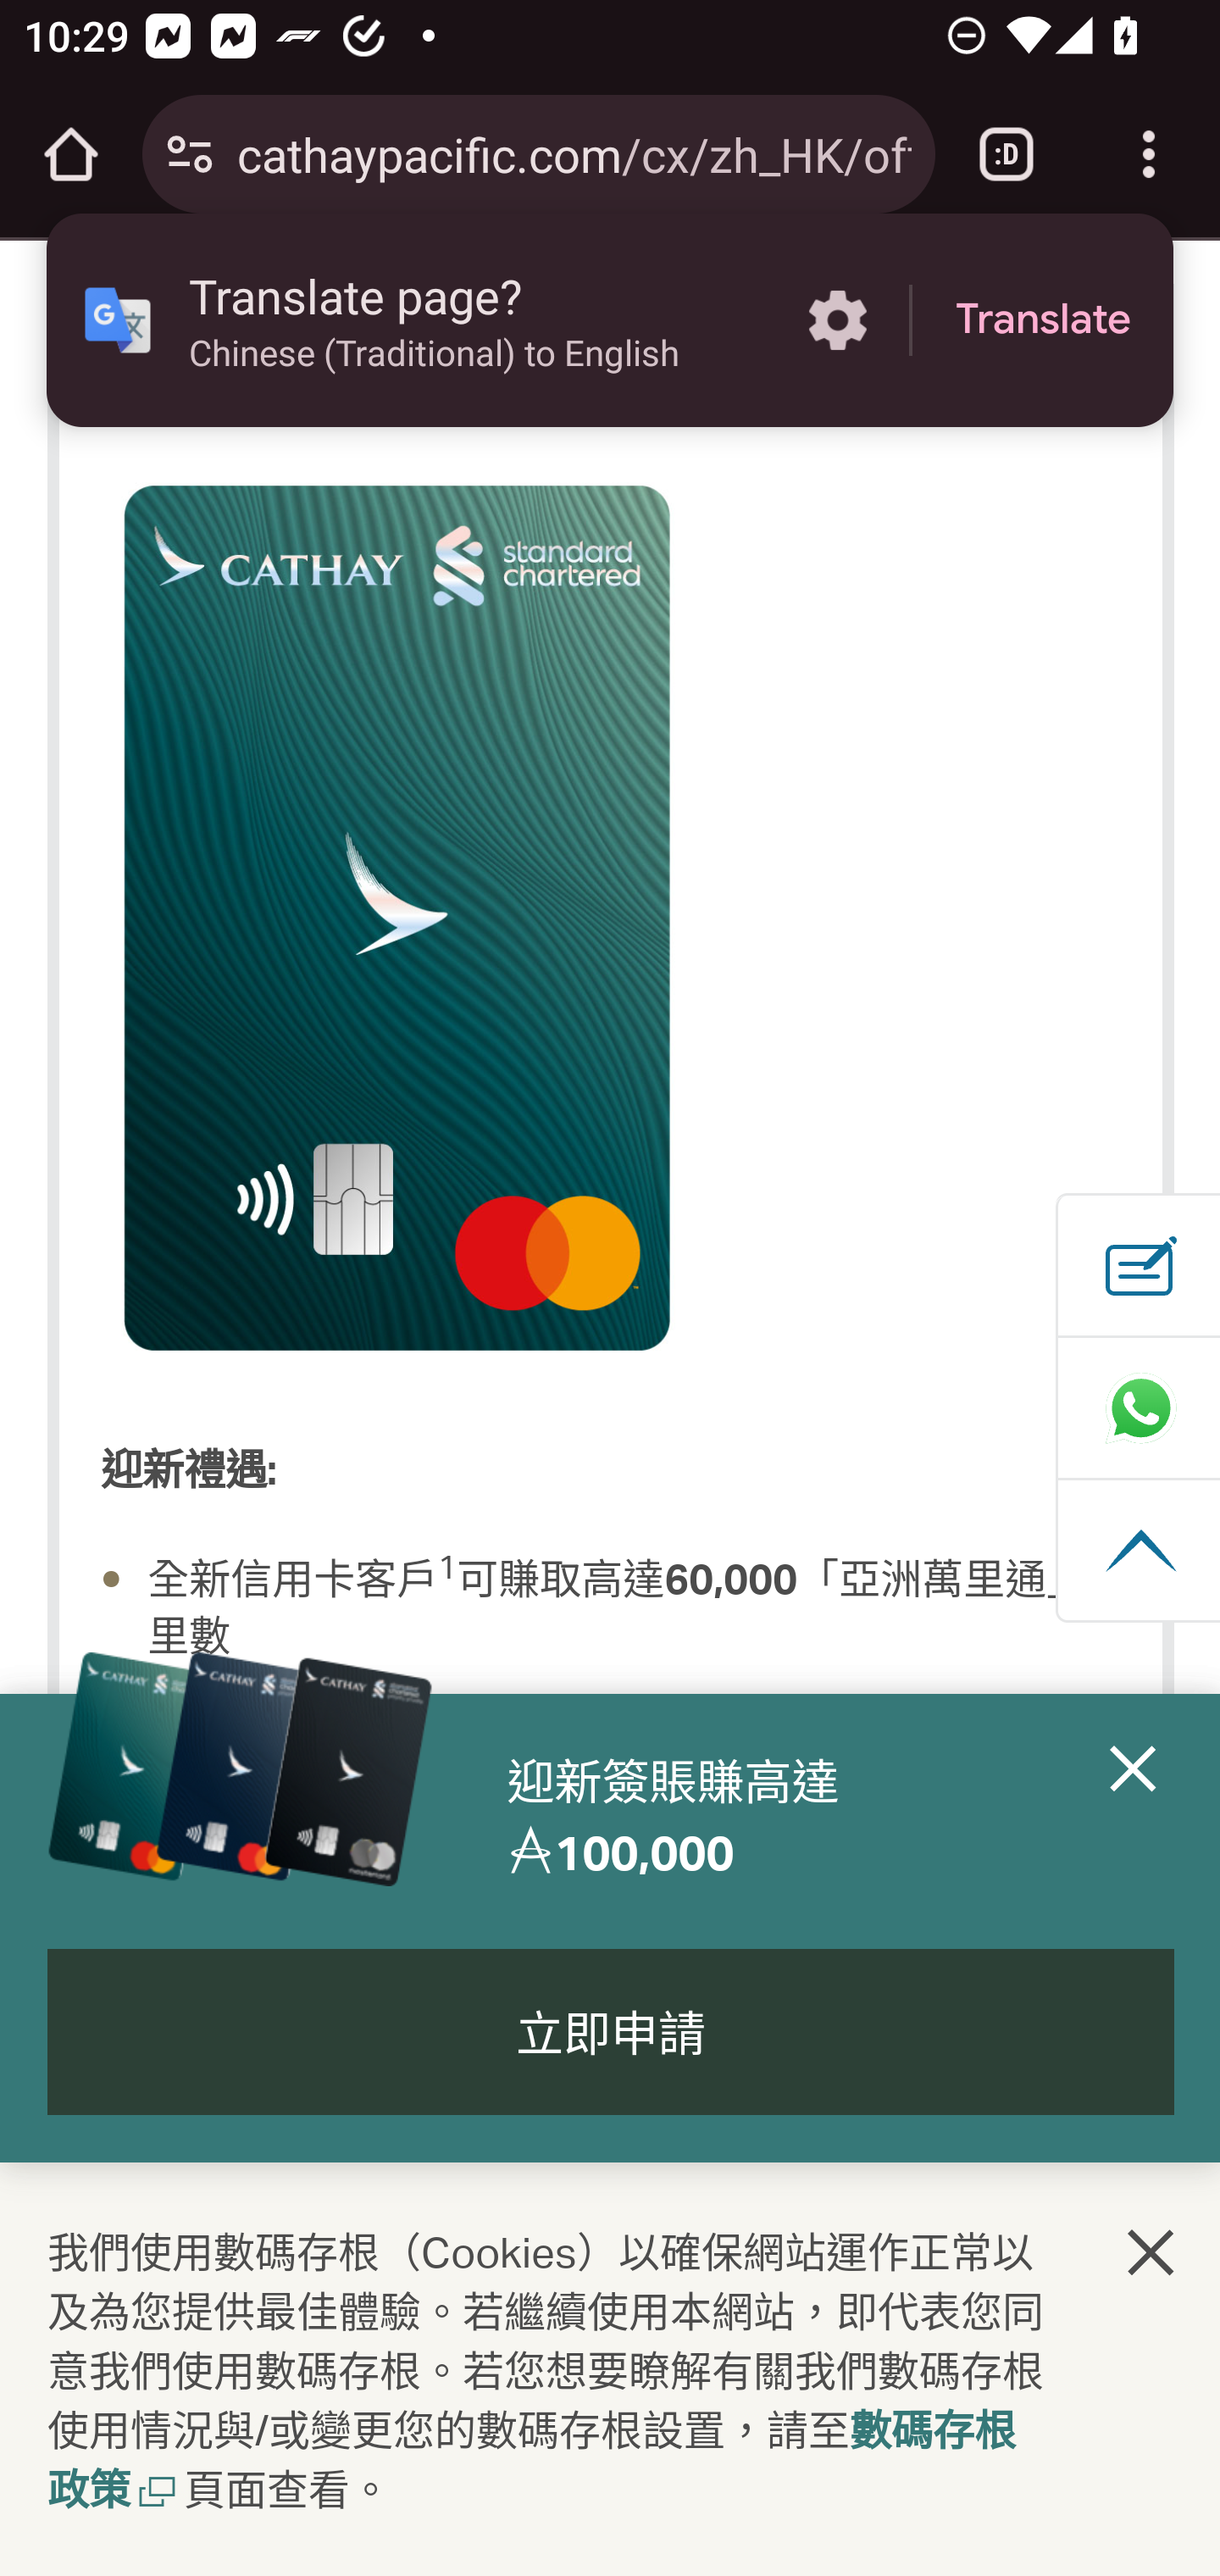 The image size is (1220, 2576). Describe the element at coordinates (1152, 2251) in the screenshot. I see `關閉` at that location.